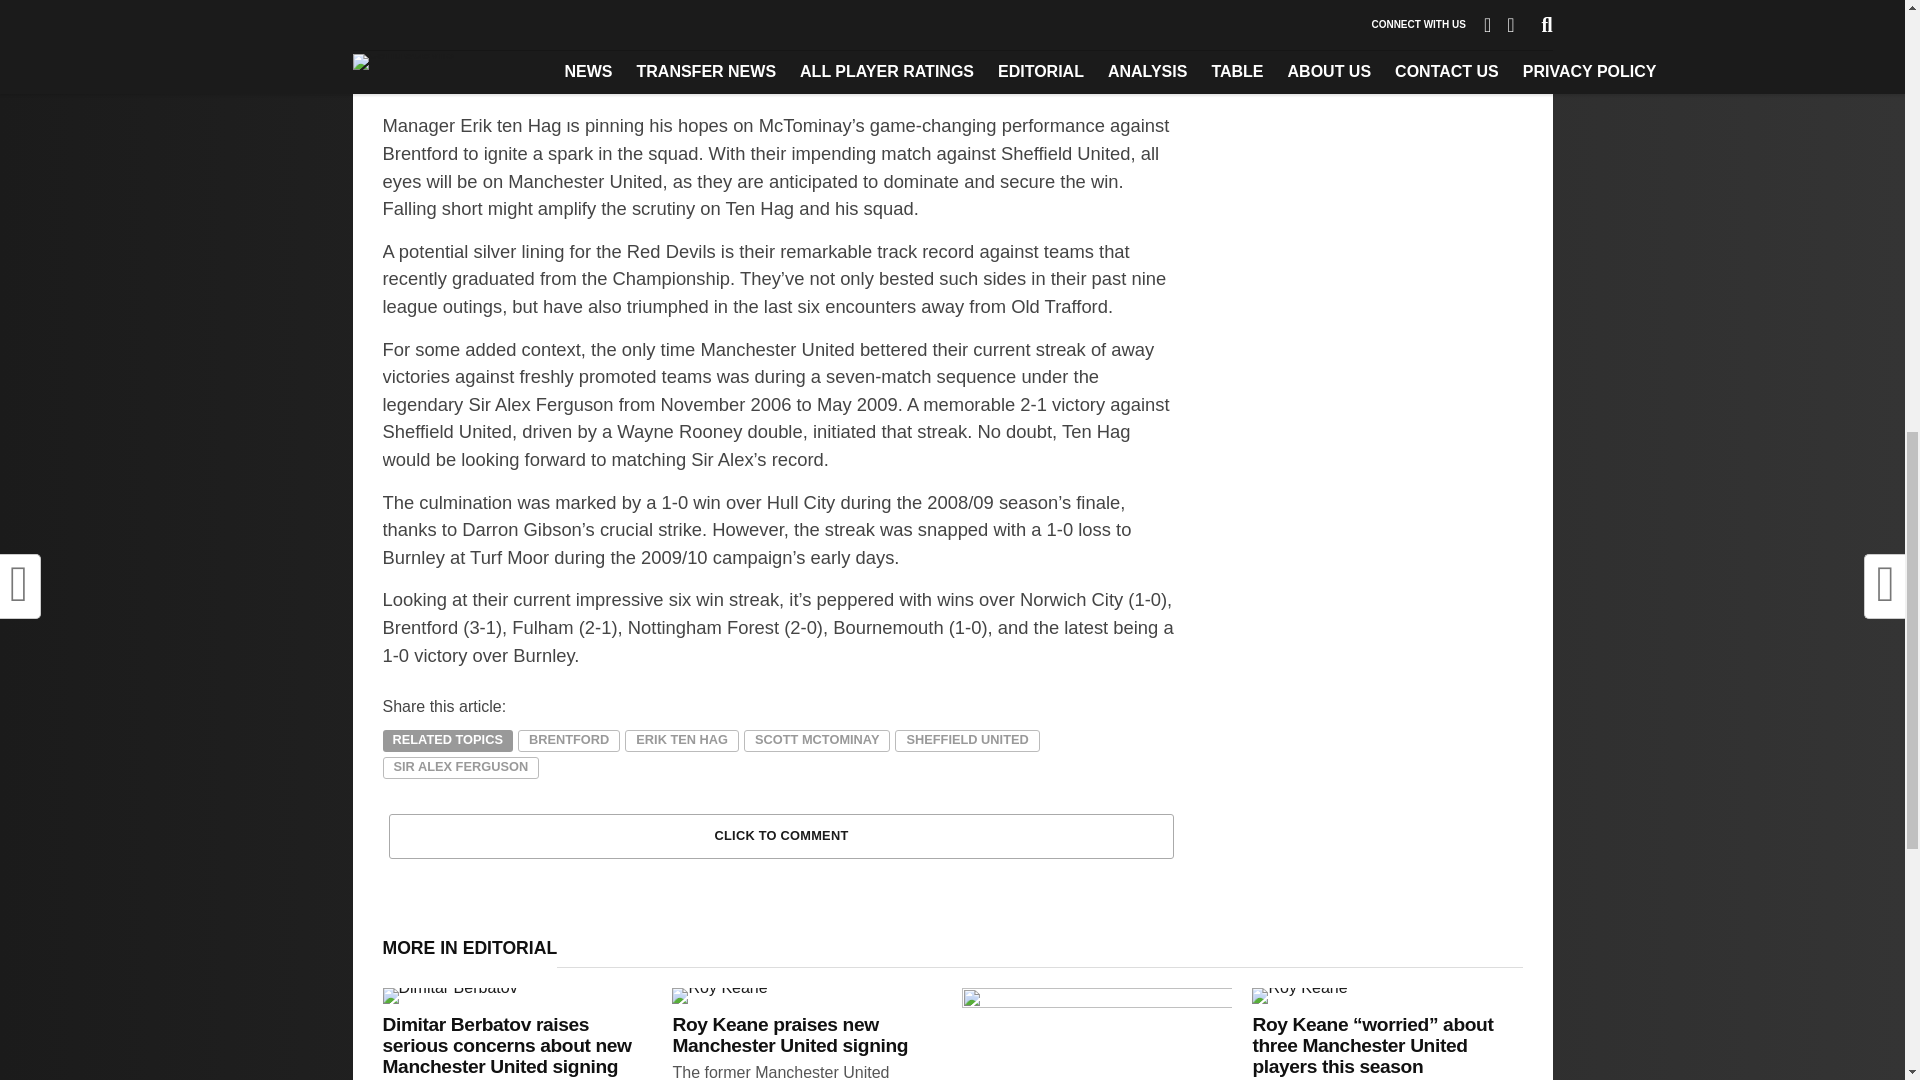 The height and width of the screenshot is (1080, 1920). What do you see at coordinates (966, 740) in the screenshot?
I see `SHEFFIELD UNITED` at bounding box center [966, 740].